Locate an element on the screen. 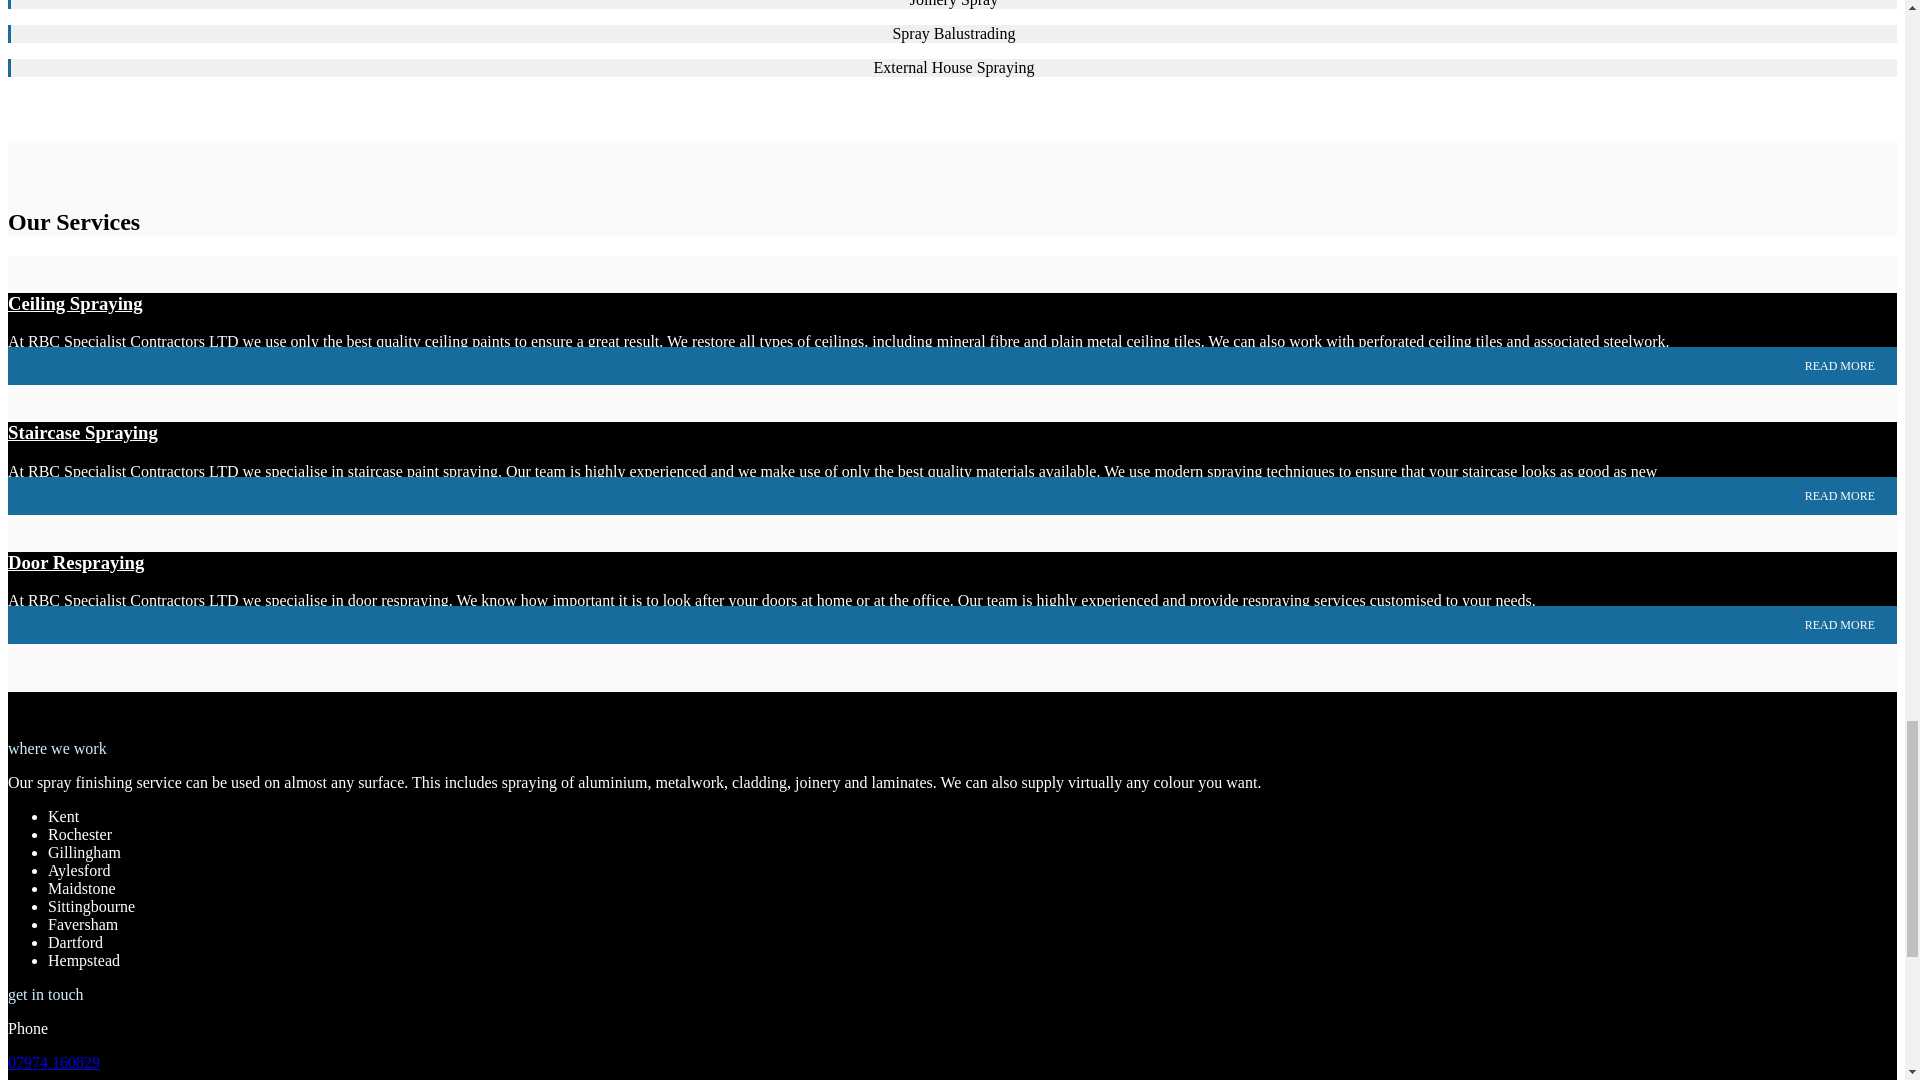  Door Respraying is located at coordinates (76, 562).